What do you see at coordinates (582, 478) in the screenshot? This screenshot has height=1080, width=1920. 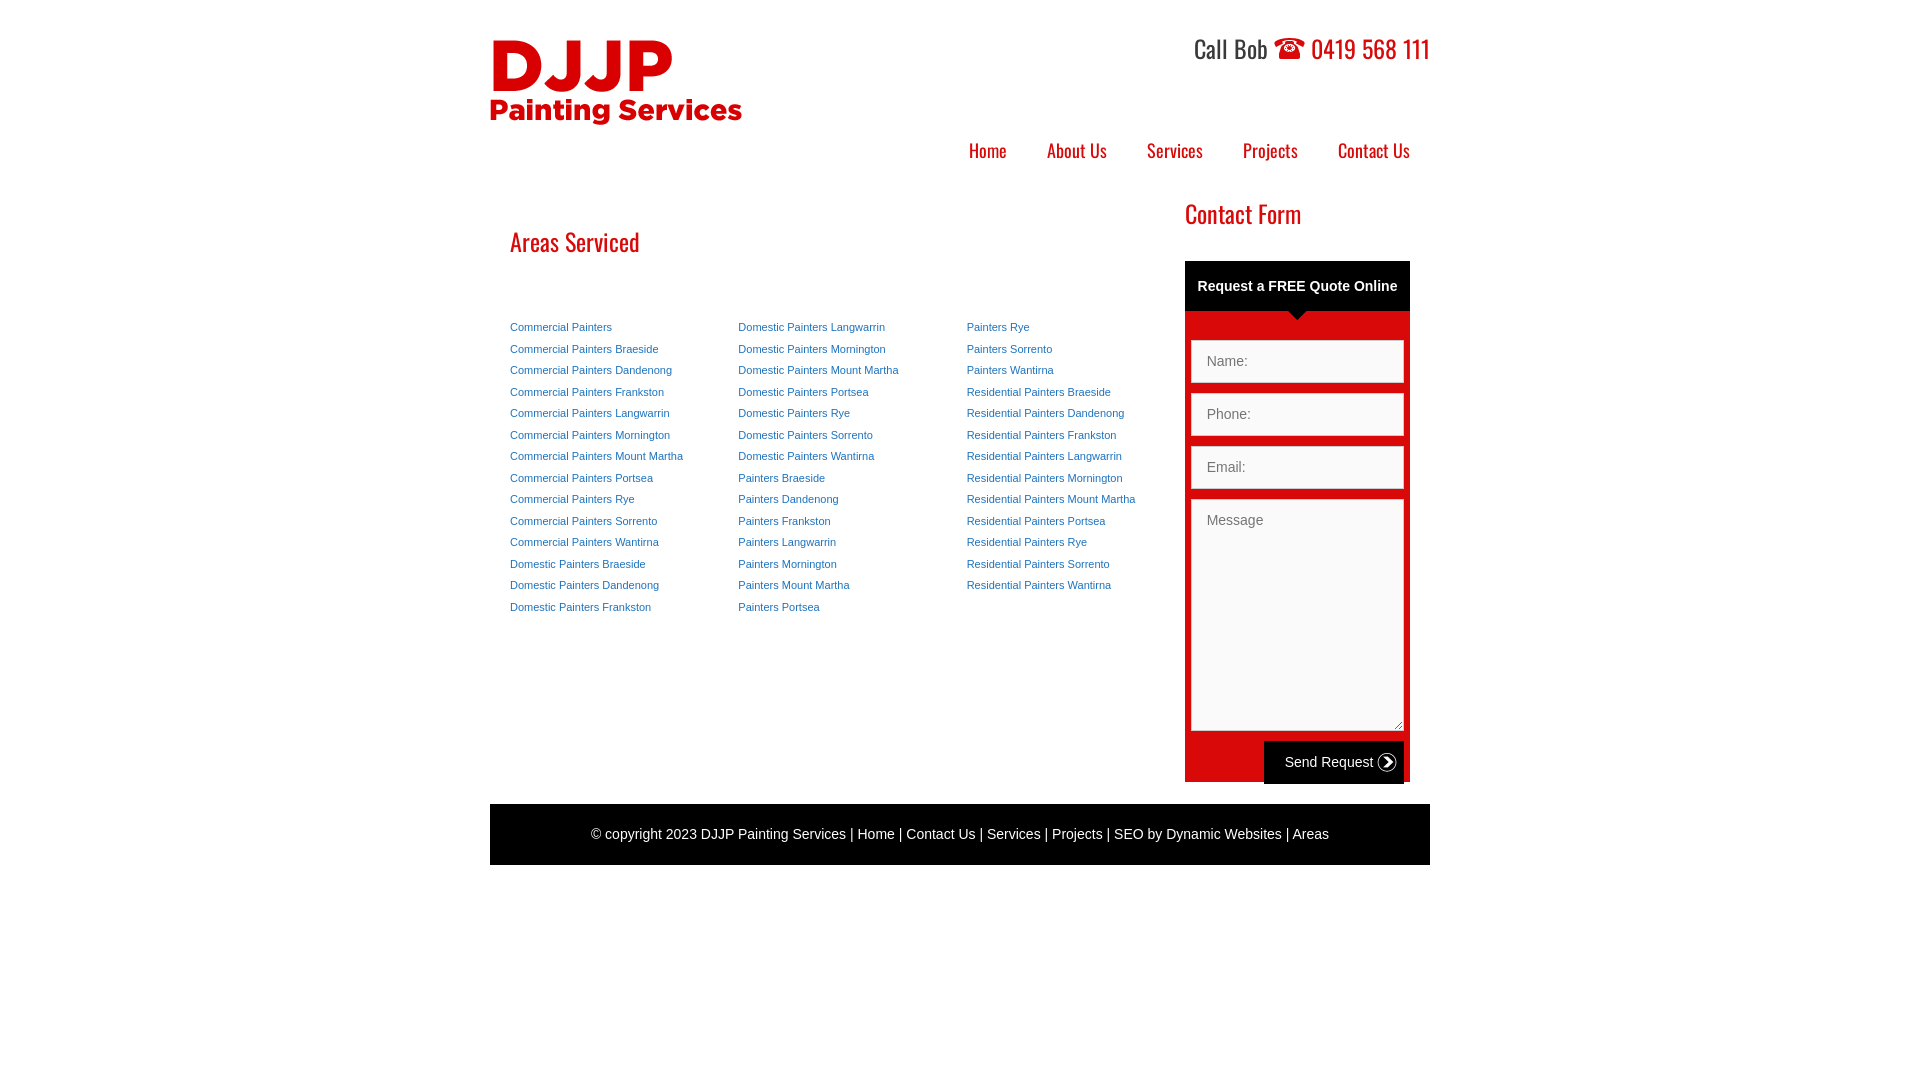 I see `Commercial Painters Portsea` at bounding box center [582, 478].